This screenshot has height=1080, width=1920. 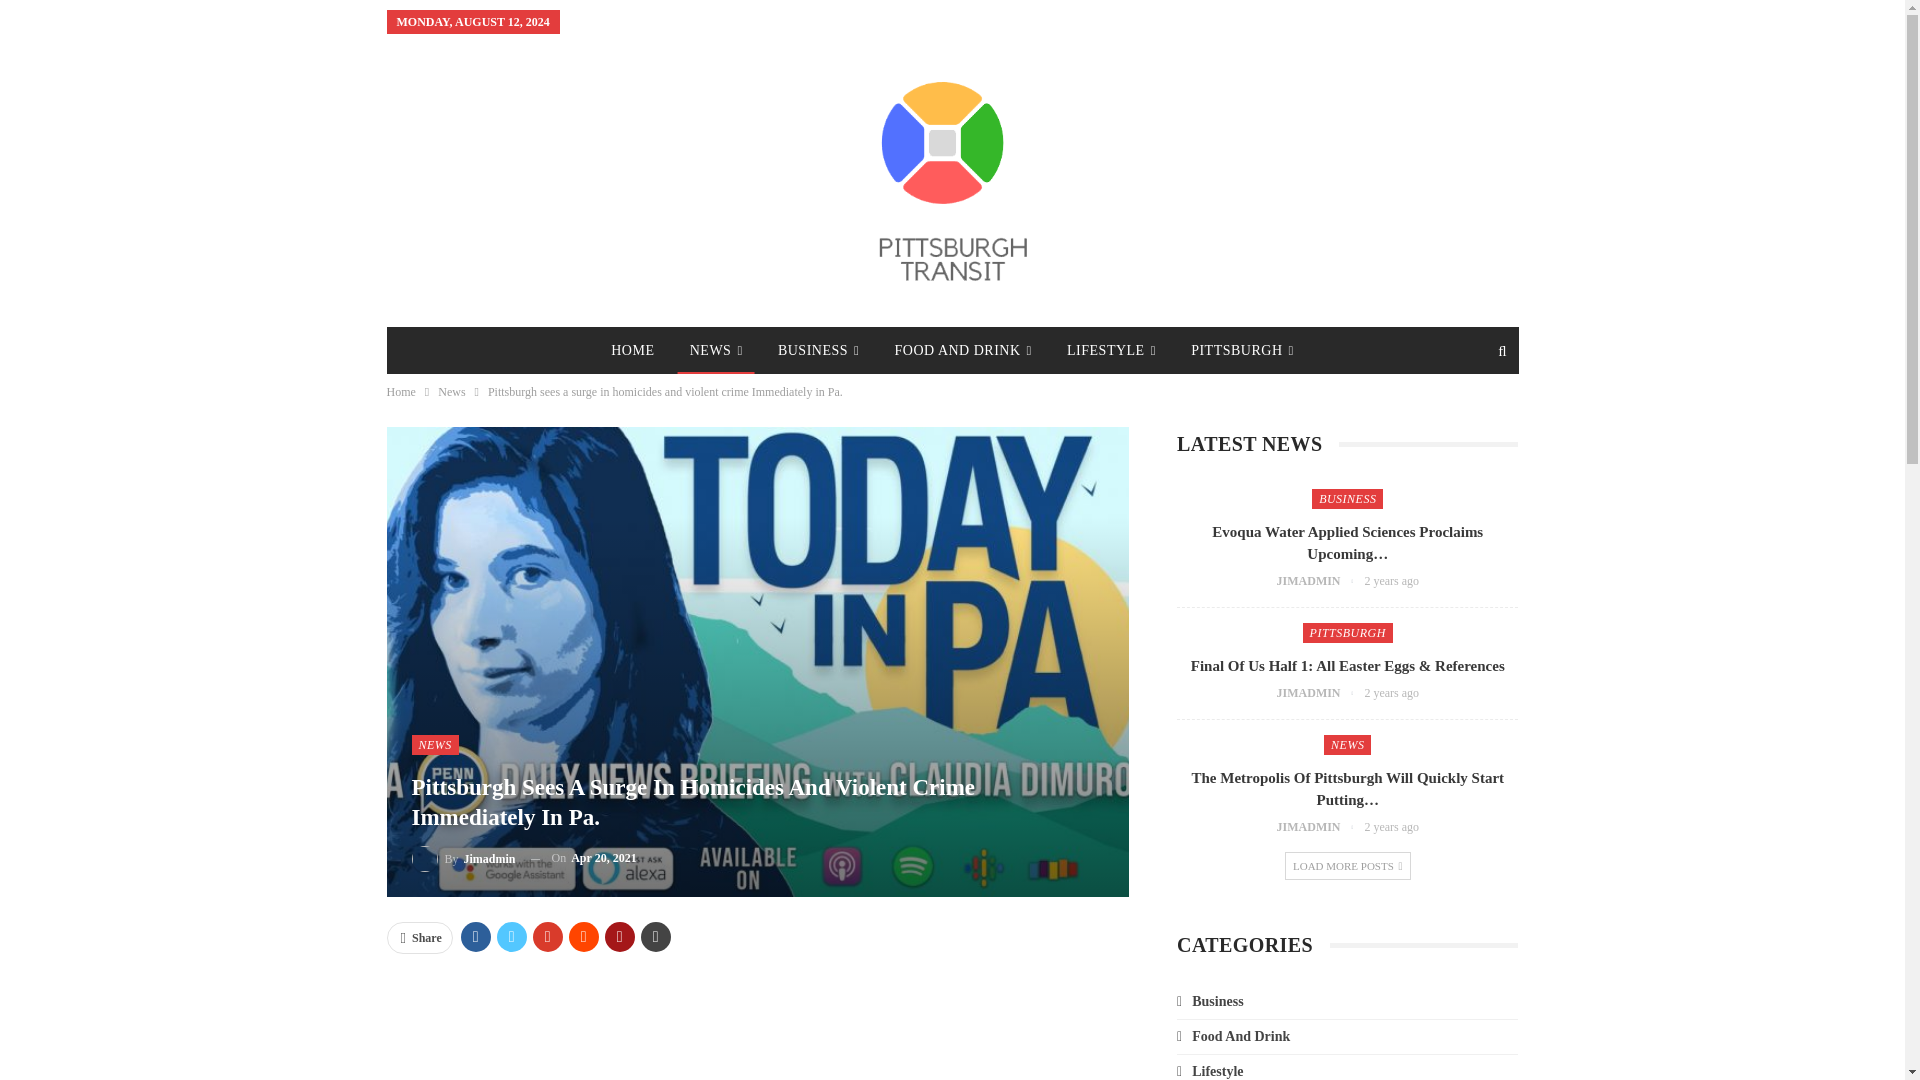 What do you see at coordinates (716, 350) in the screenshot?
I see `NEWS` at bounding box center [716, 350].